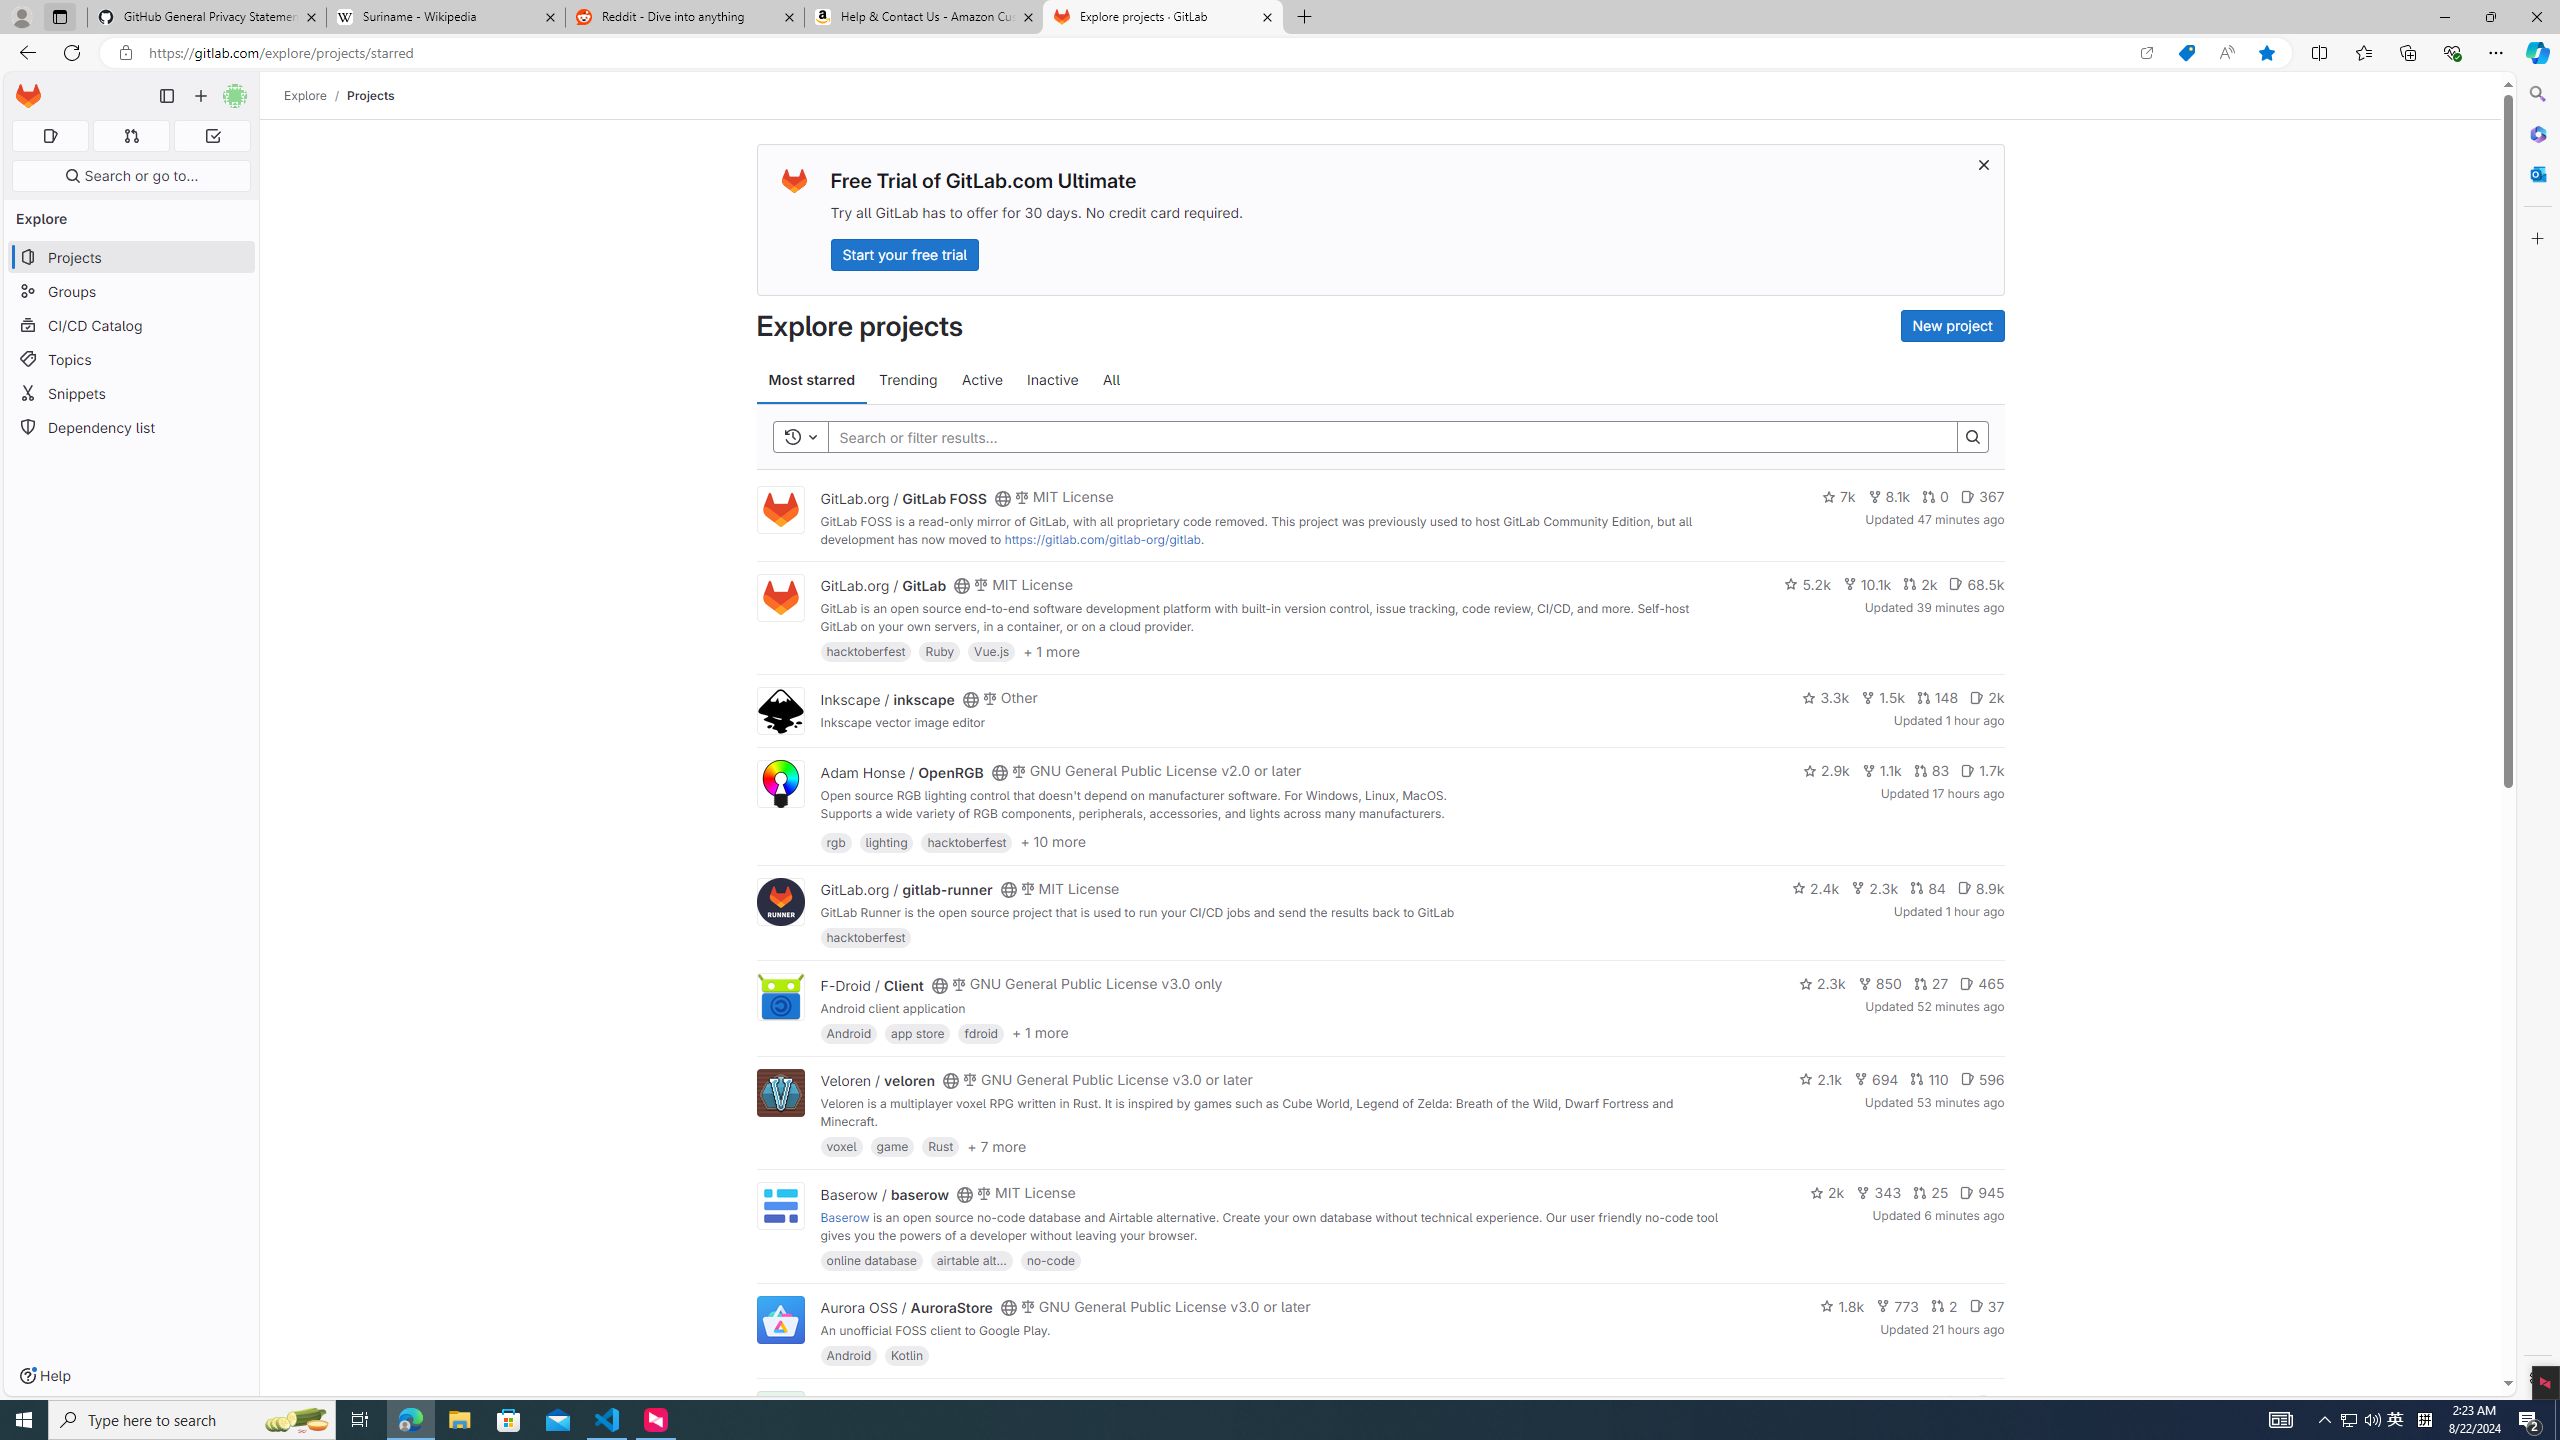 The width and height of the screenshot is (2560, 1440). What do you see at coordinates (1898, 1306) in the screenshot?
I see `773` at bounding box center [1898, 1306].